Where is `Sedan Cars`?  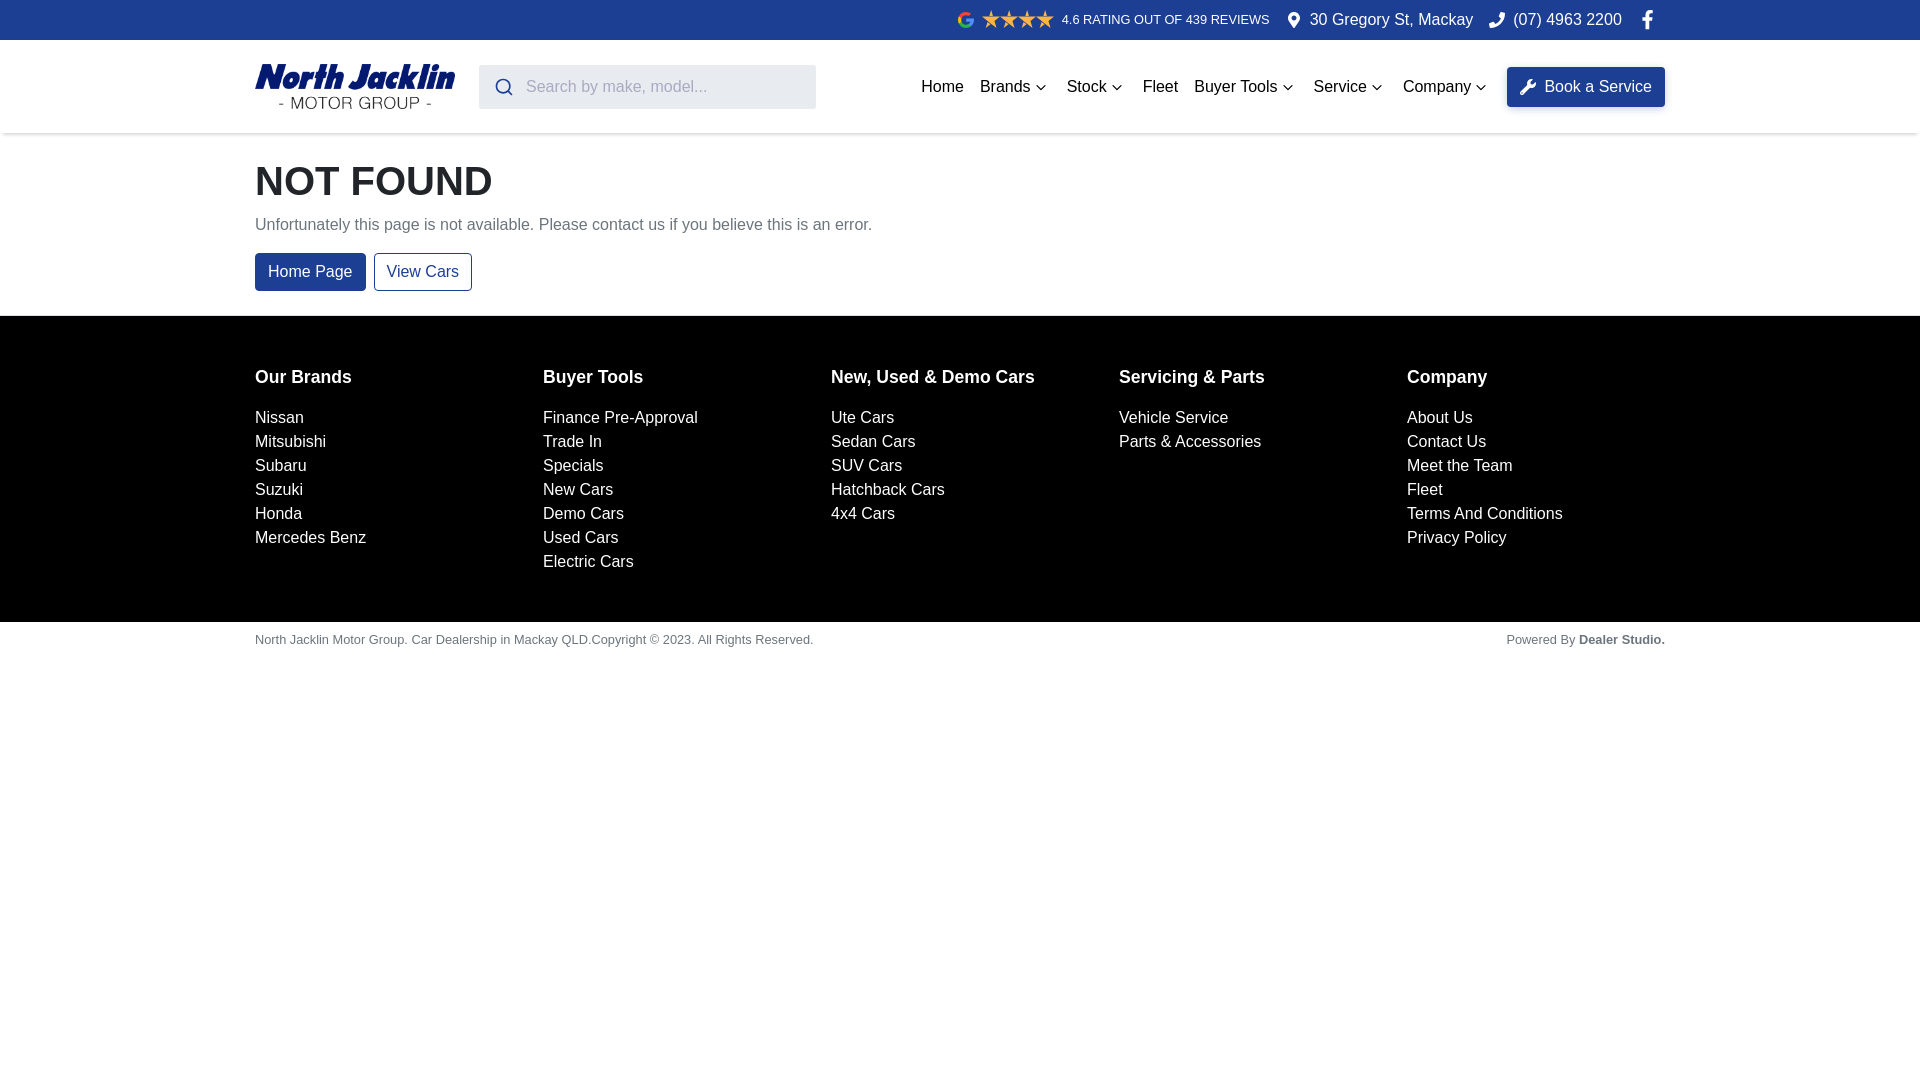
Sedan Cars is located at coordinates (874, 442).